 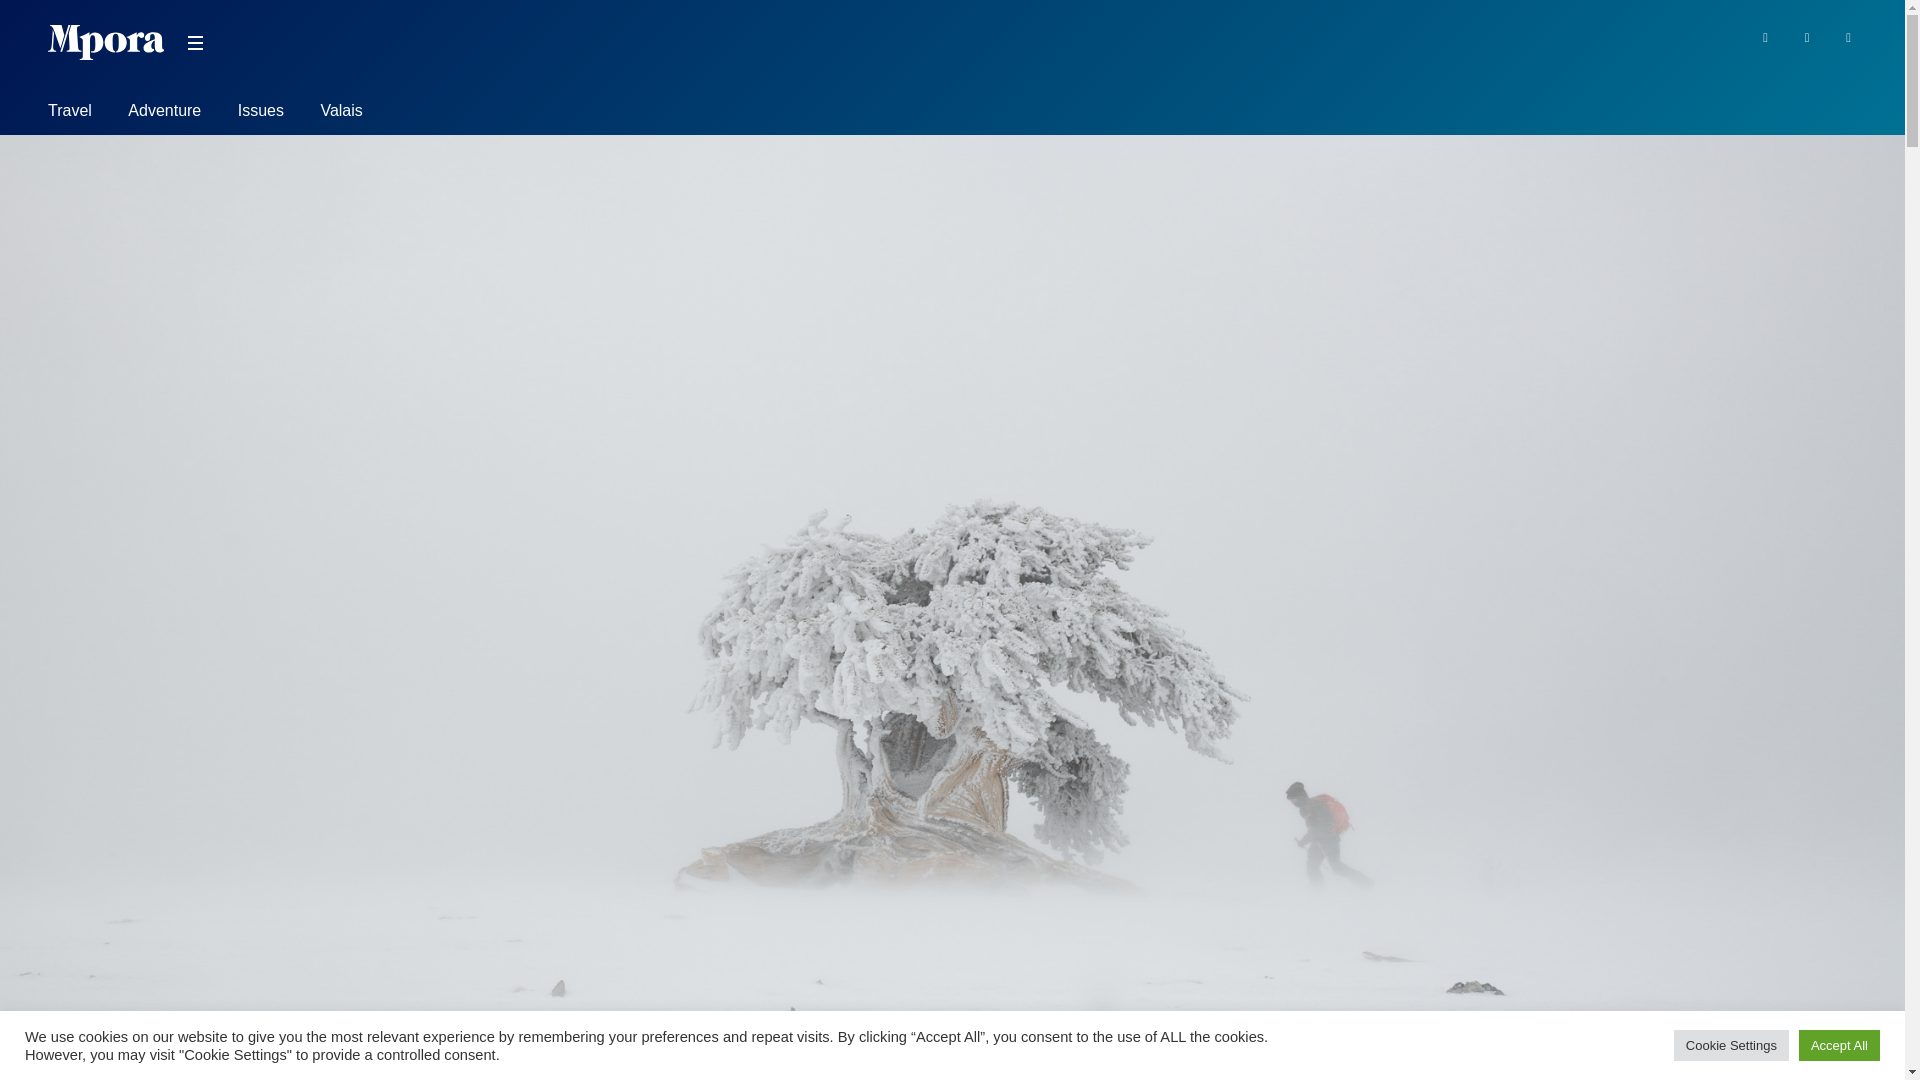 What do you see at coordinates (1848, 36) in the screenshot?
I see `Find us on Instagram` at bounding box center [1848, 36].